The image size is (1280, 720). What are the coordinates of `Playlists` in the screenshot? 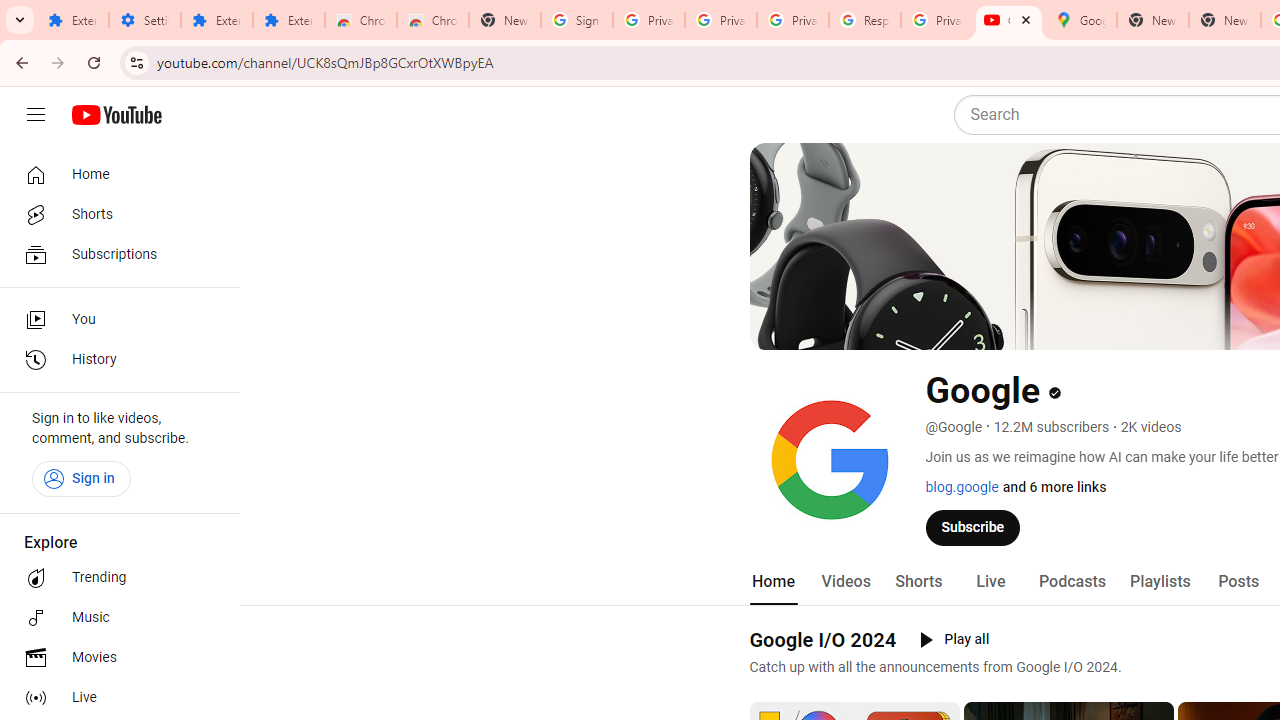 It's located at (1160, 582).